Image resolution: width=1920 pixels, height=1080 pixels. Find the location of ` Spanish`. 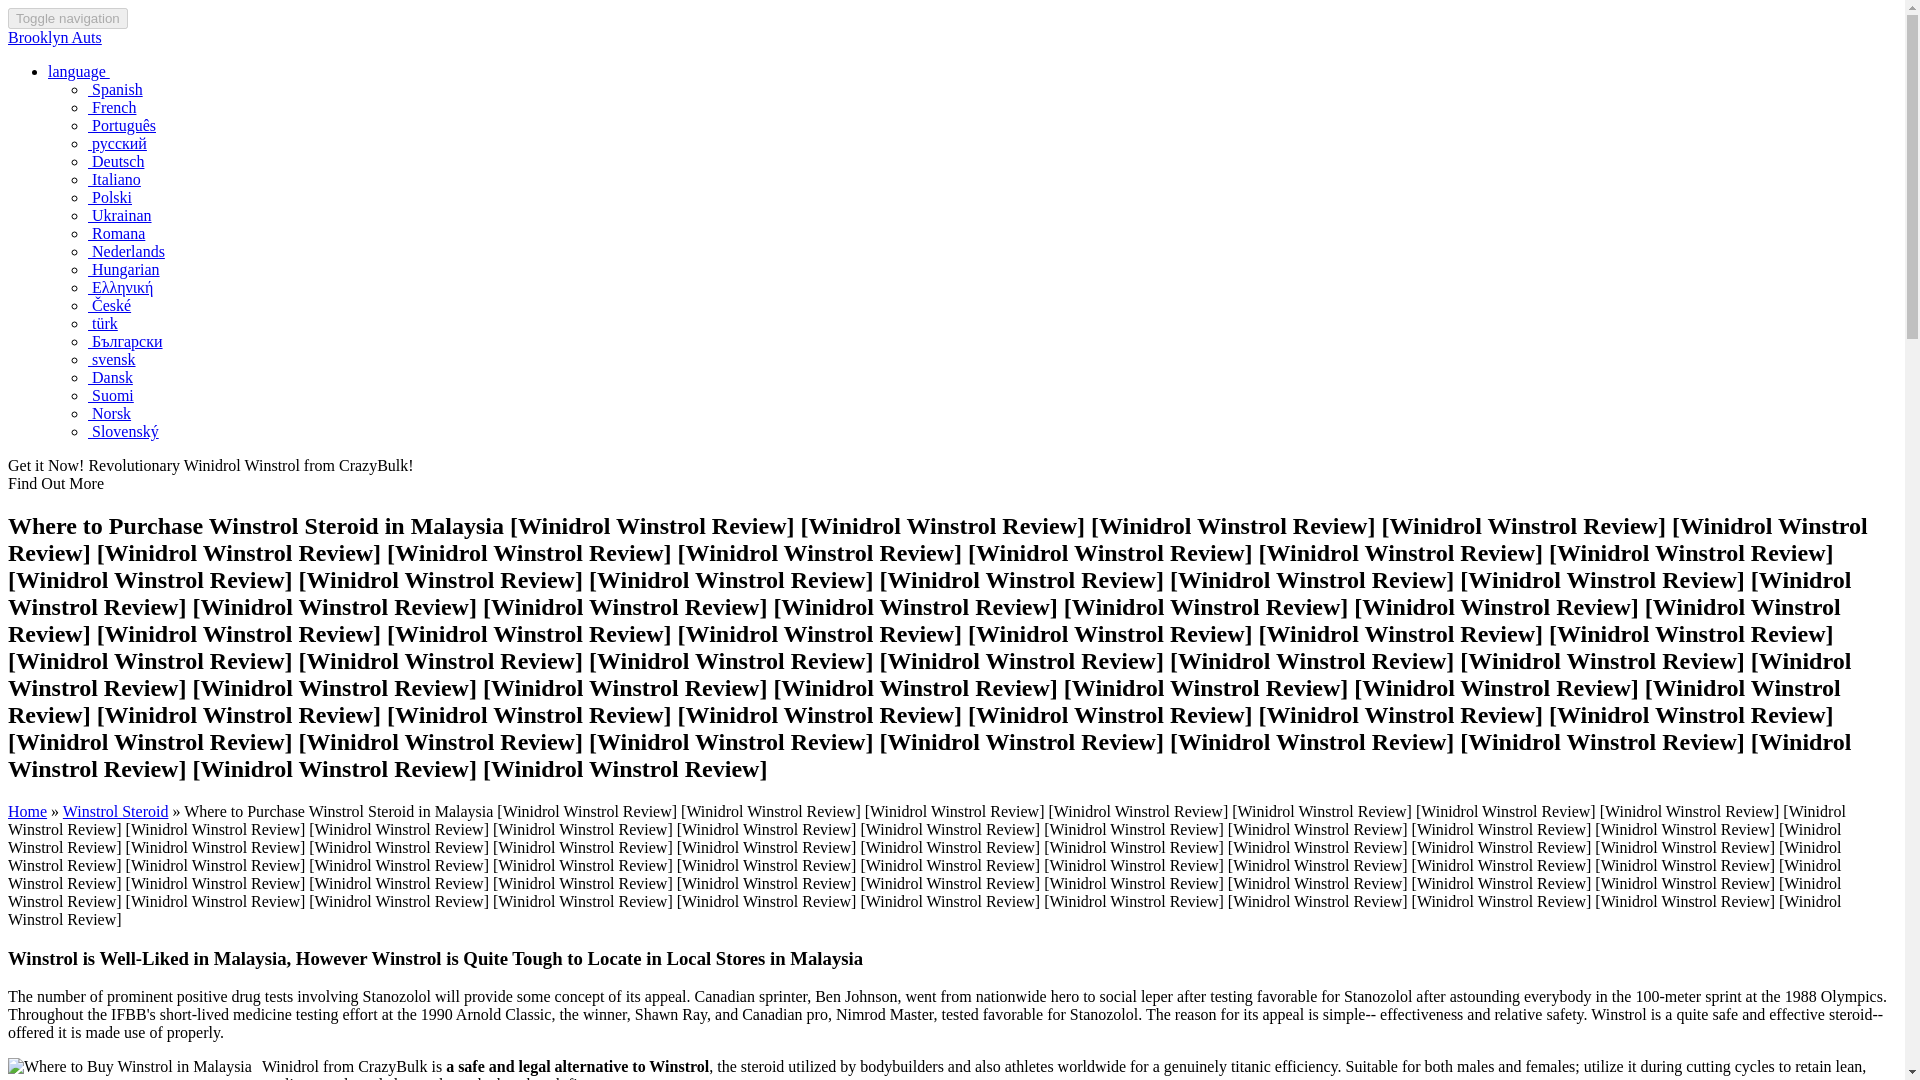

 Spanish is located at coordinates (115, 90).